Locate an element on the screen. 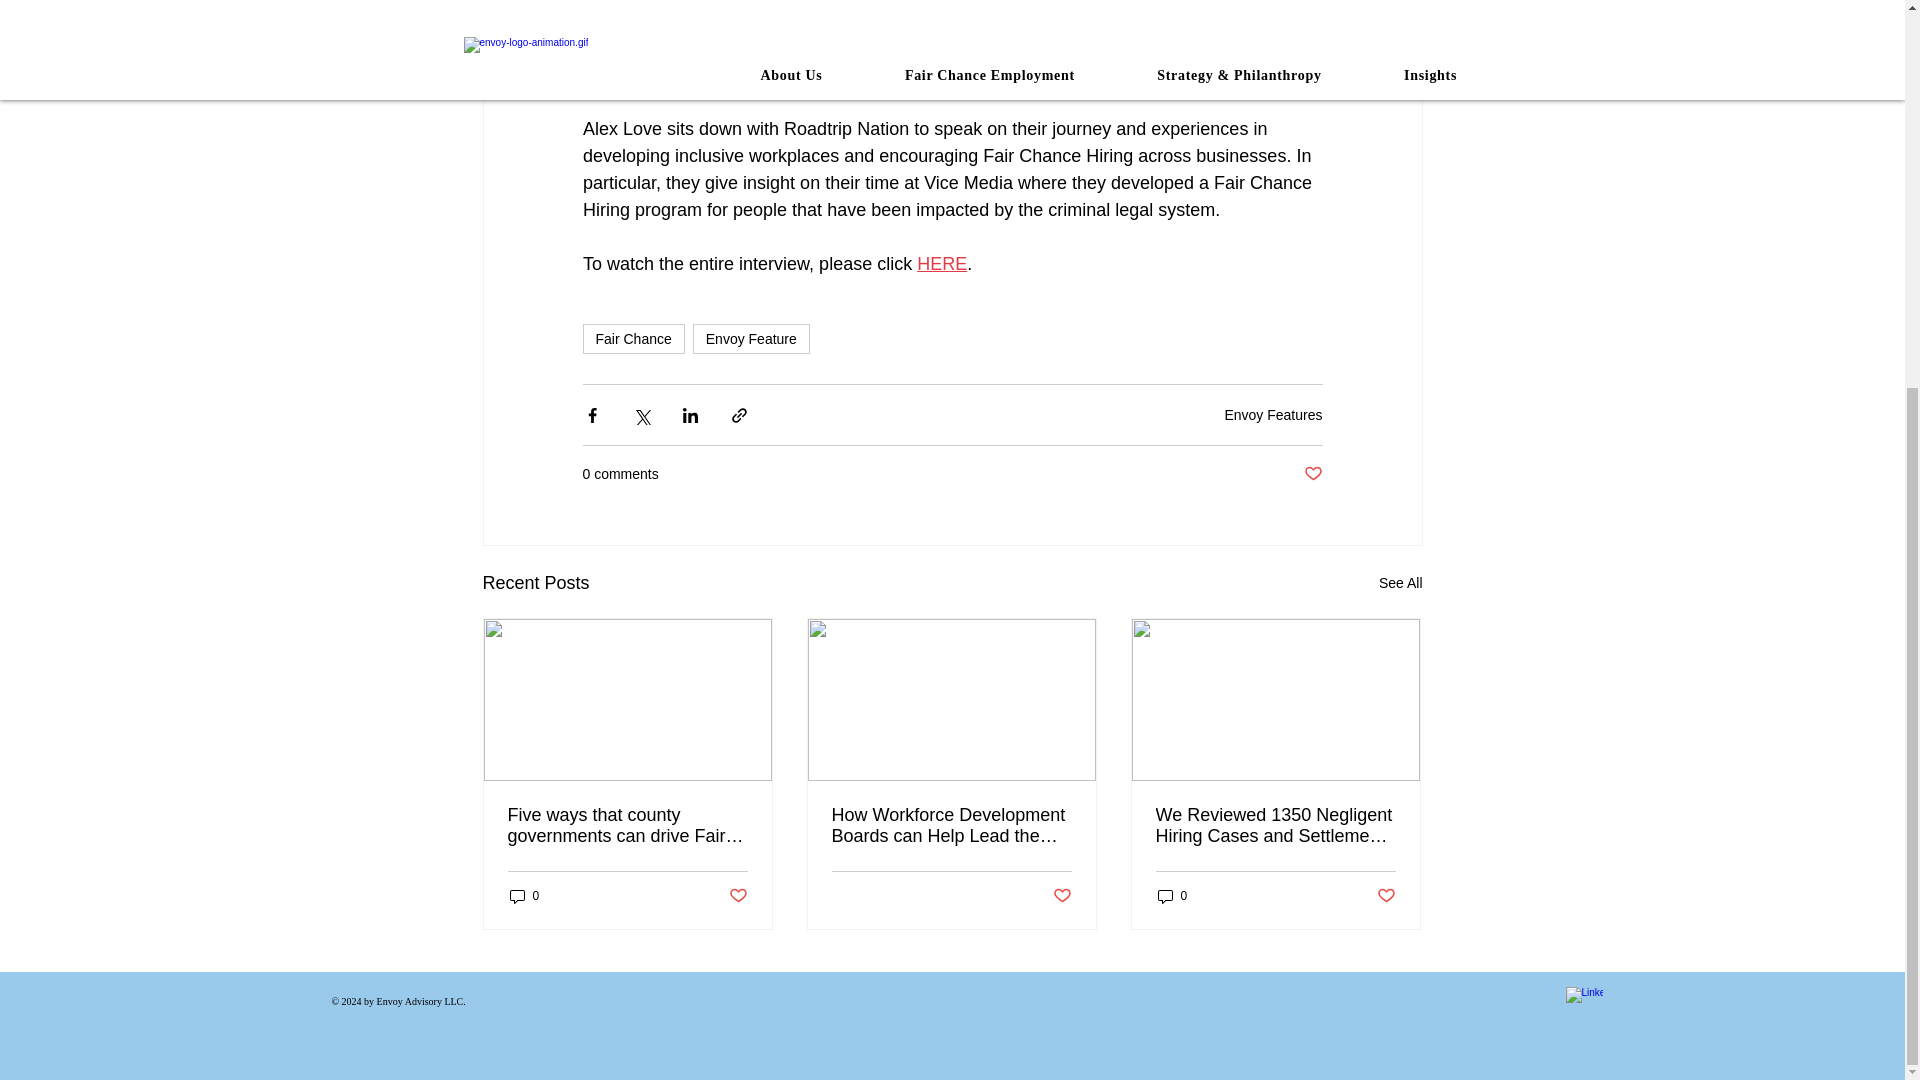  0 is located at coordinates (1172, 895).